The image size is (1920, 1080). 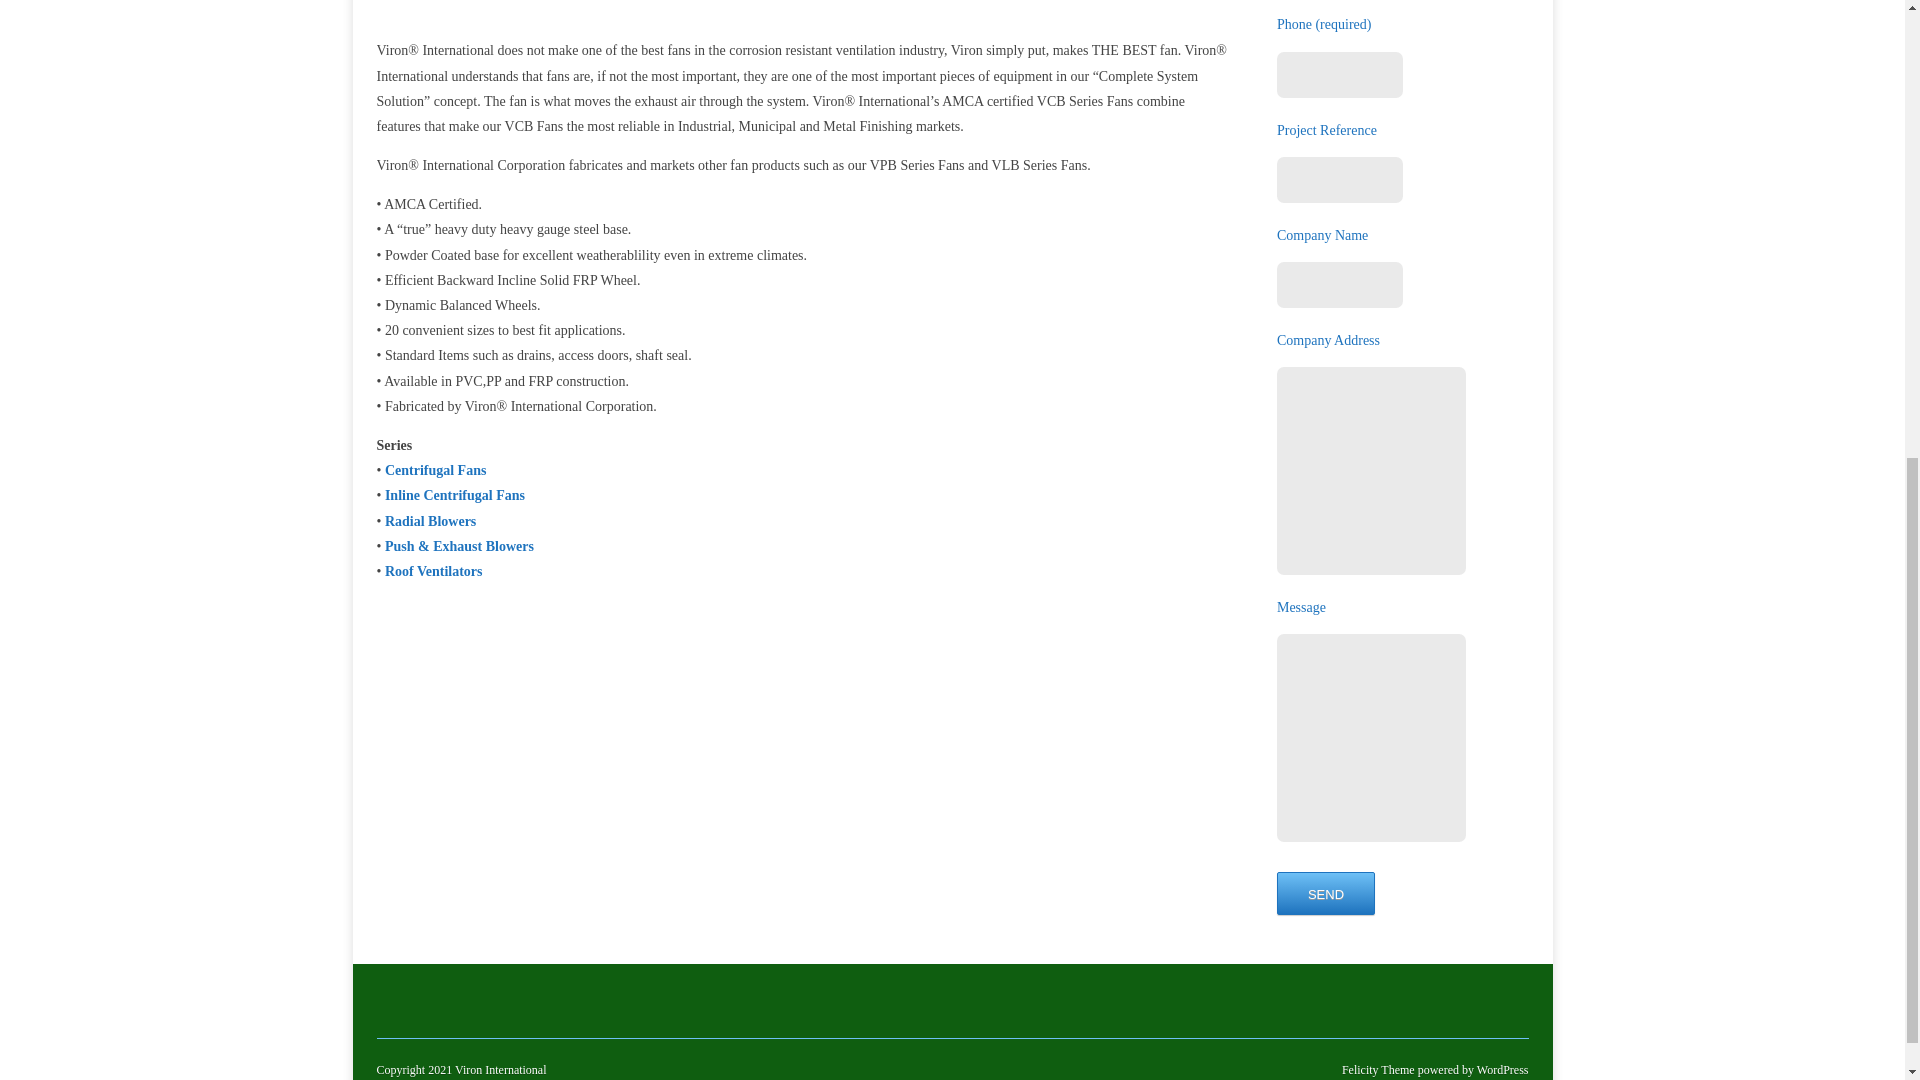 I want to click on WordPress, so click(x=1501, y=1069).